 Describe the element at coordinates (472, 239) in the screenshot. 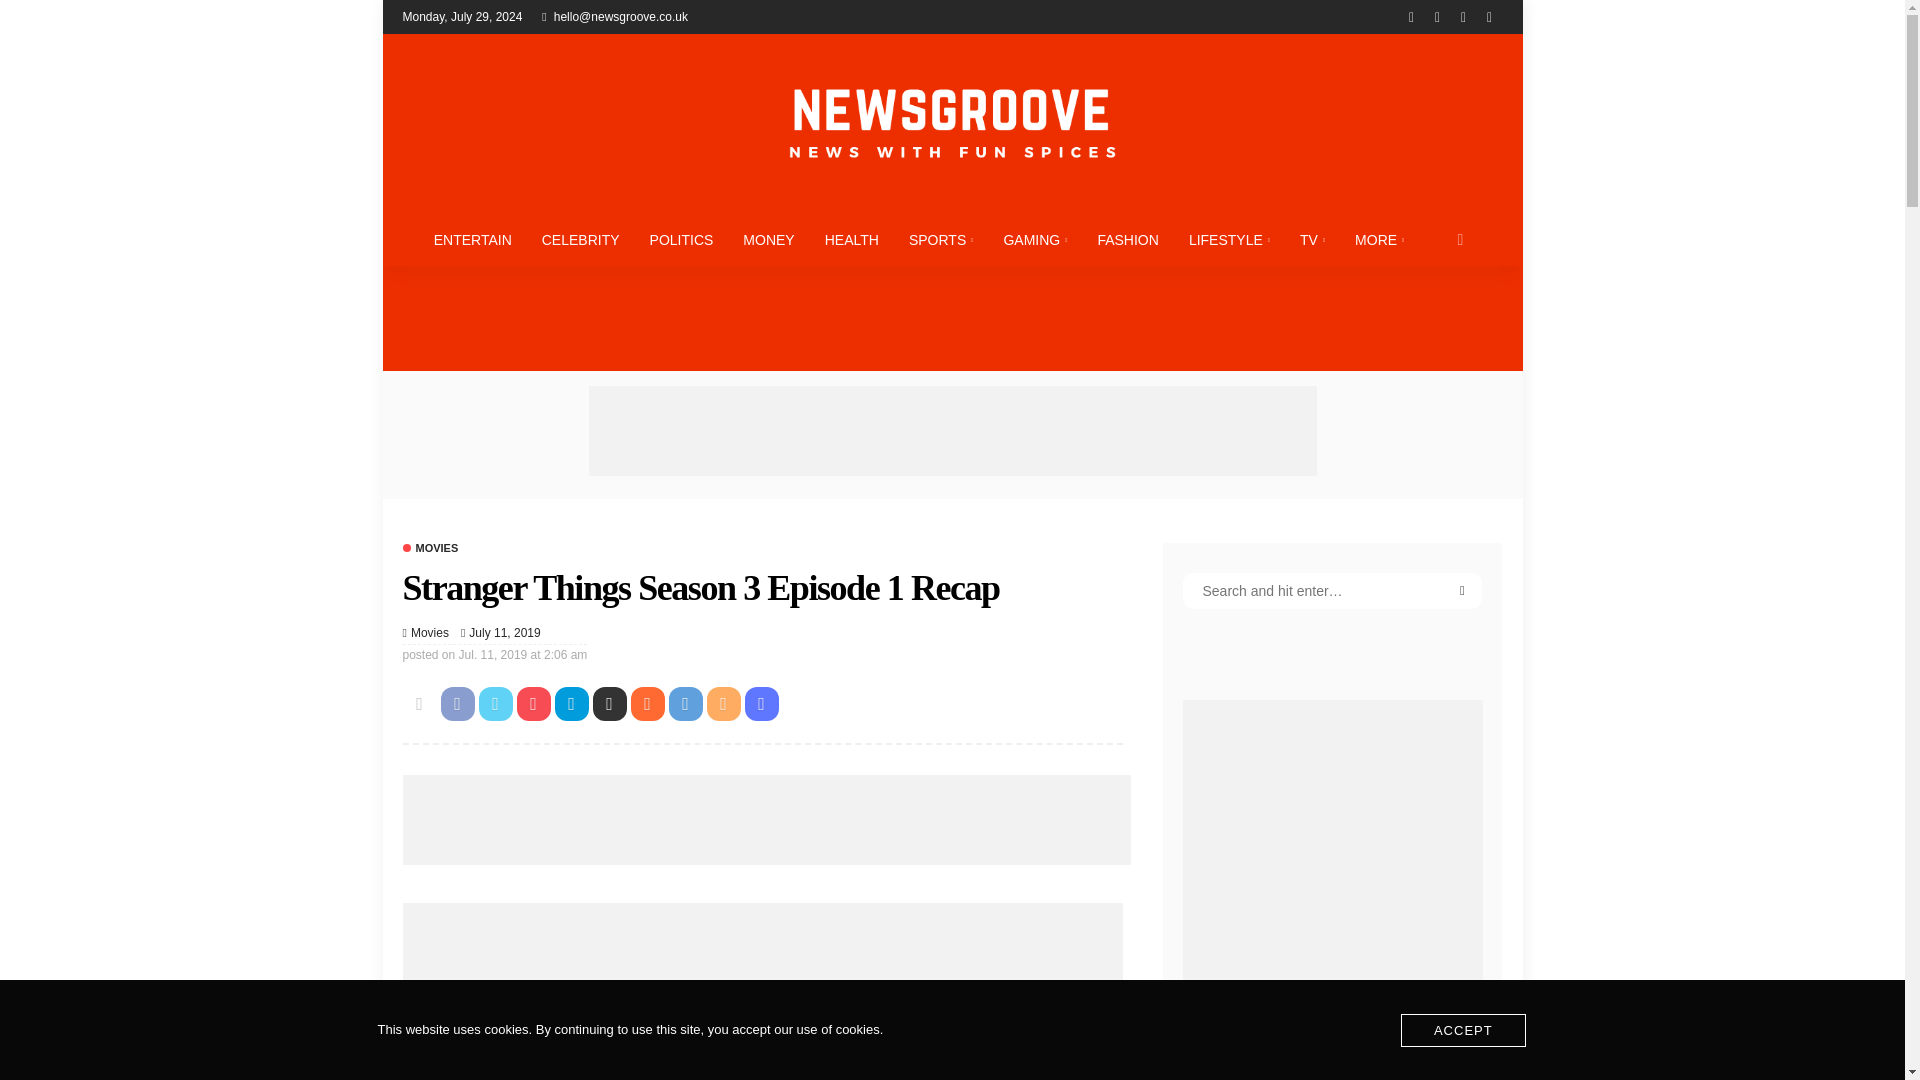

I see `ENTERTAIN` at that location.